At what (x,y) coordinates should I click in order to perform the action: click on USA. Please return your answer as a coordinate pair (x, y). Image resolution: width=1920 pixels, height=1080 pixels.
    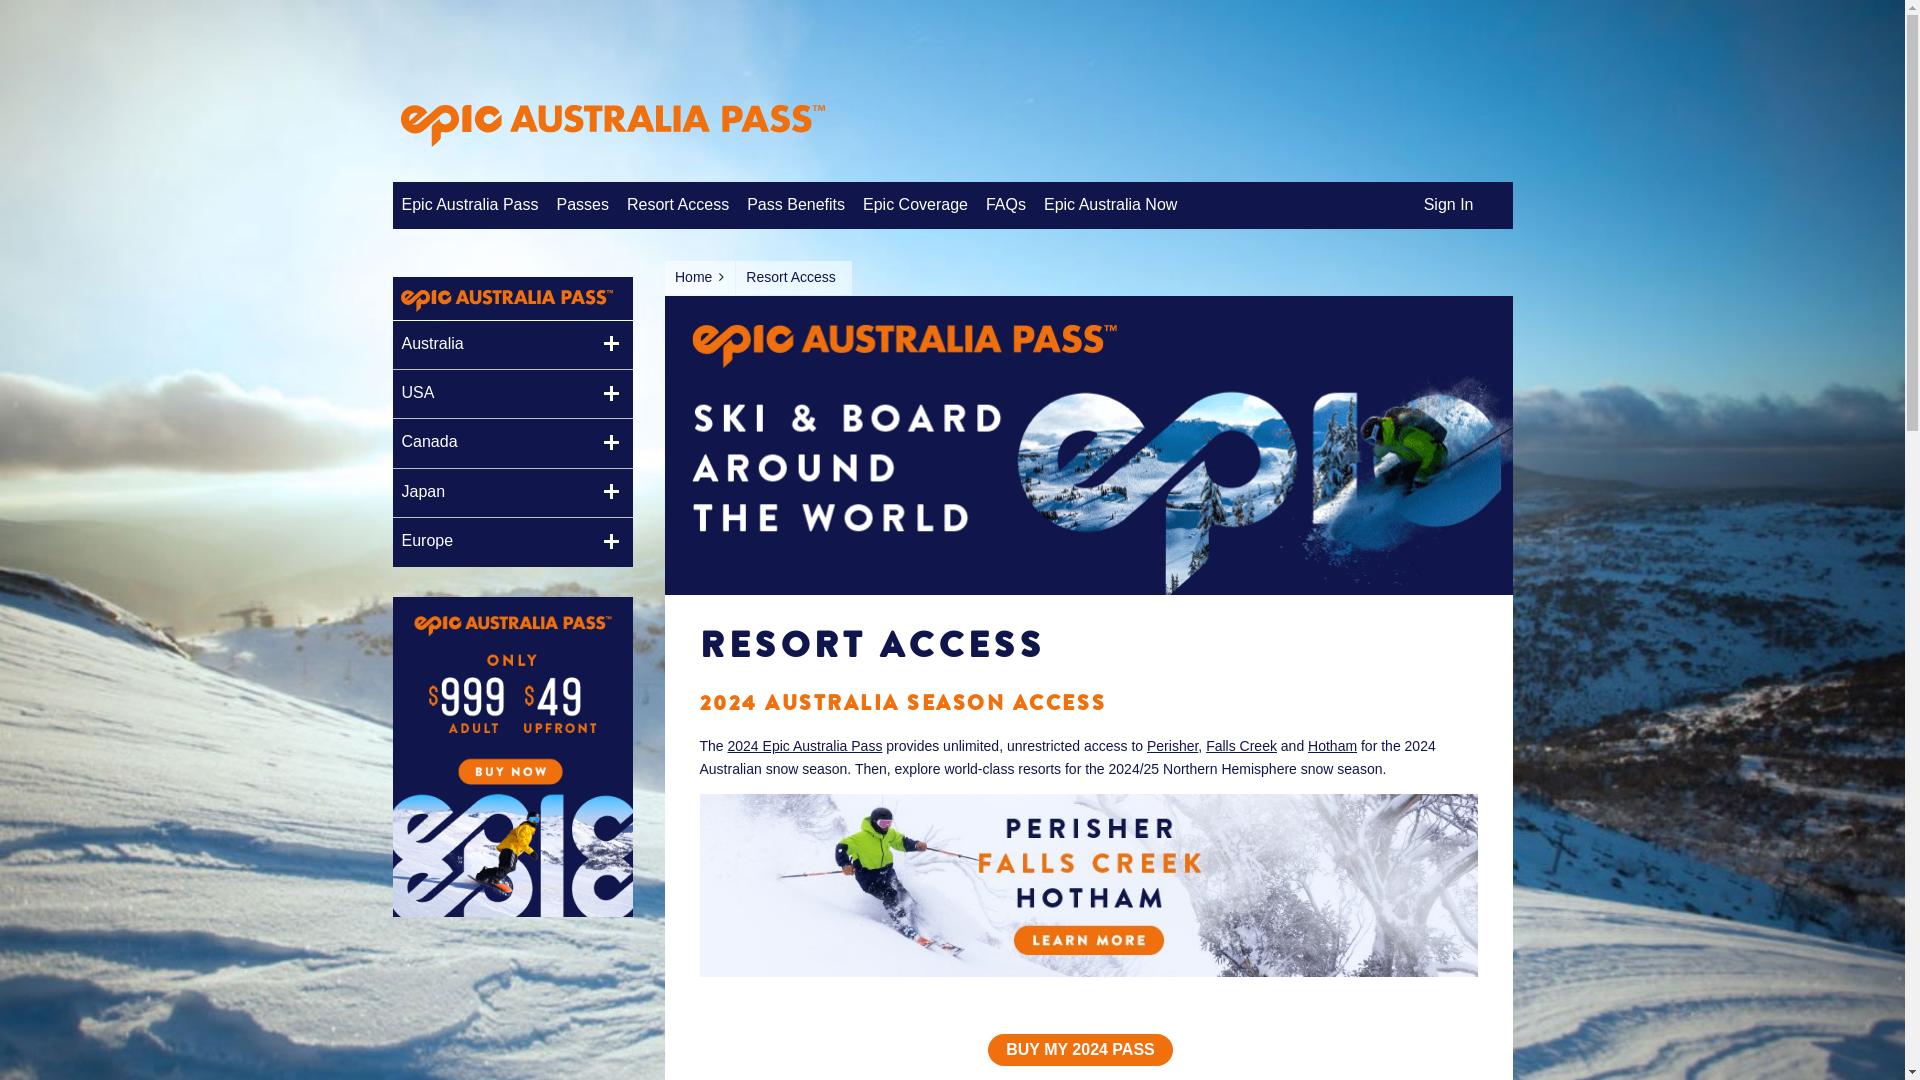
    Looking at the image, I should click on (512, 394).